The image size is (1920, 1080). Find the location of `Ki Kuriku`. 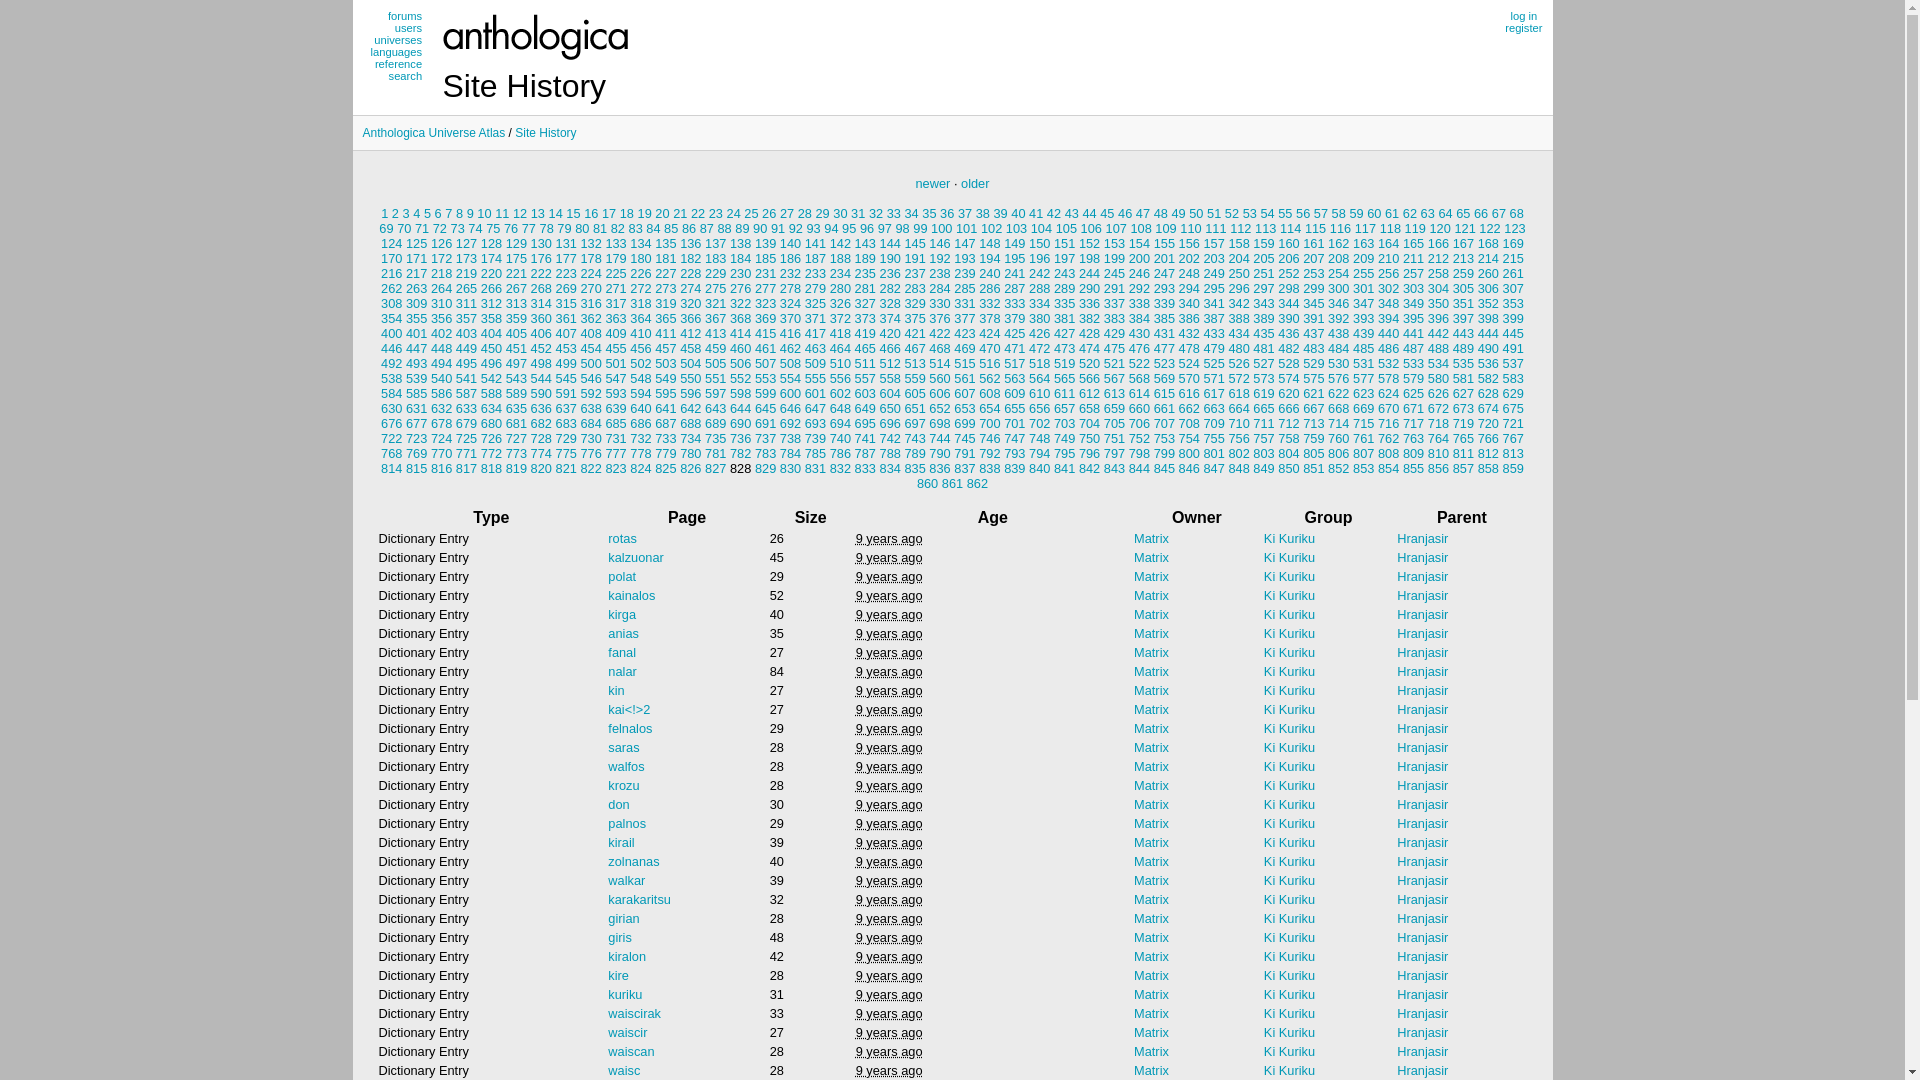

Ki Kuriku is located at coordinates (1290, 614).